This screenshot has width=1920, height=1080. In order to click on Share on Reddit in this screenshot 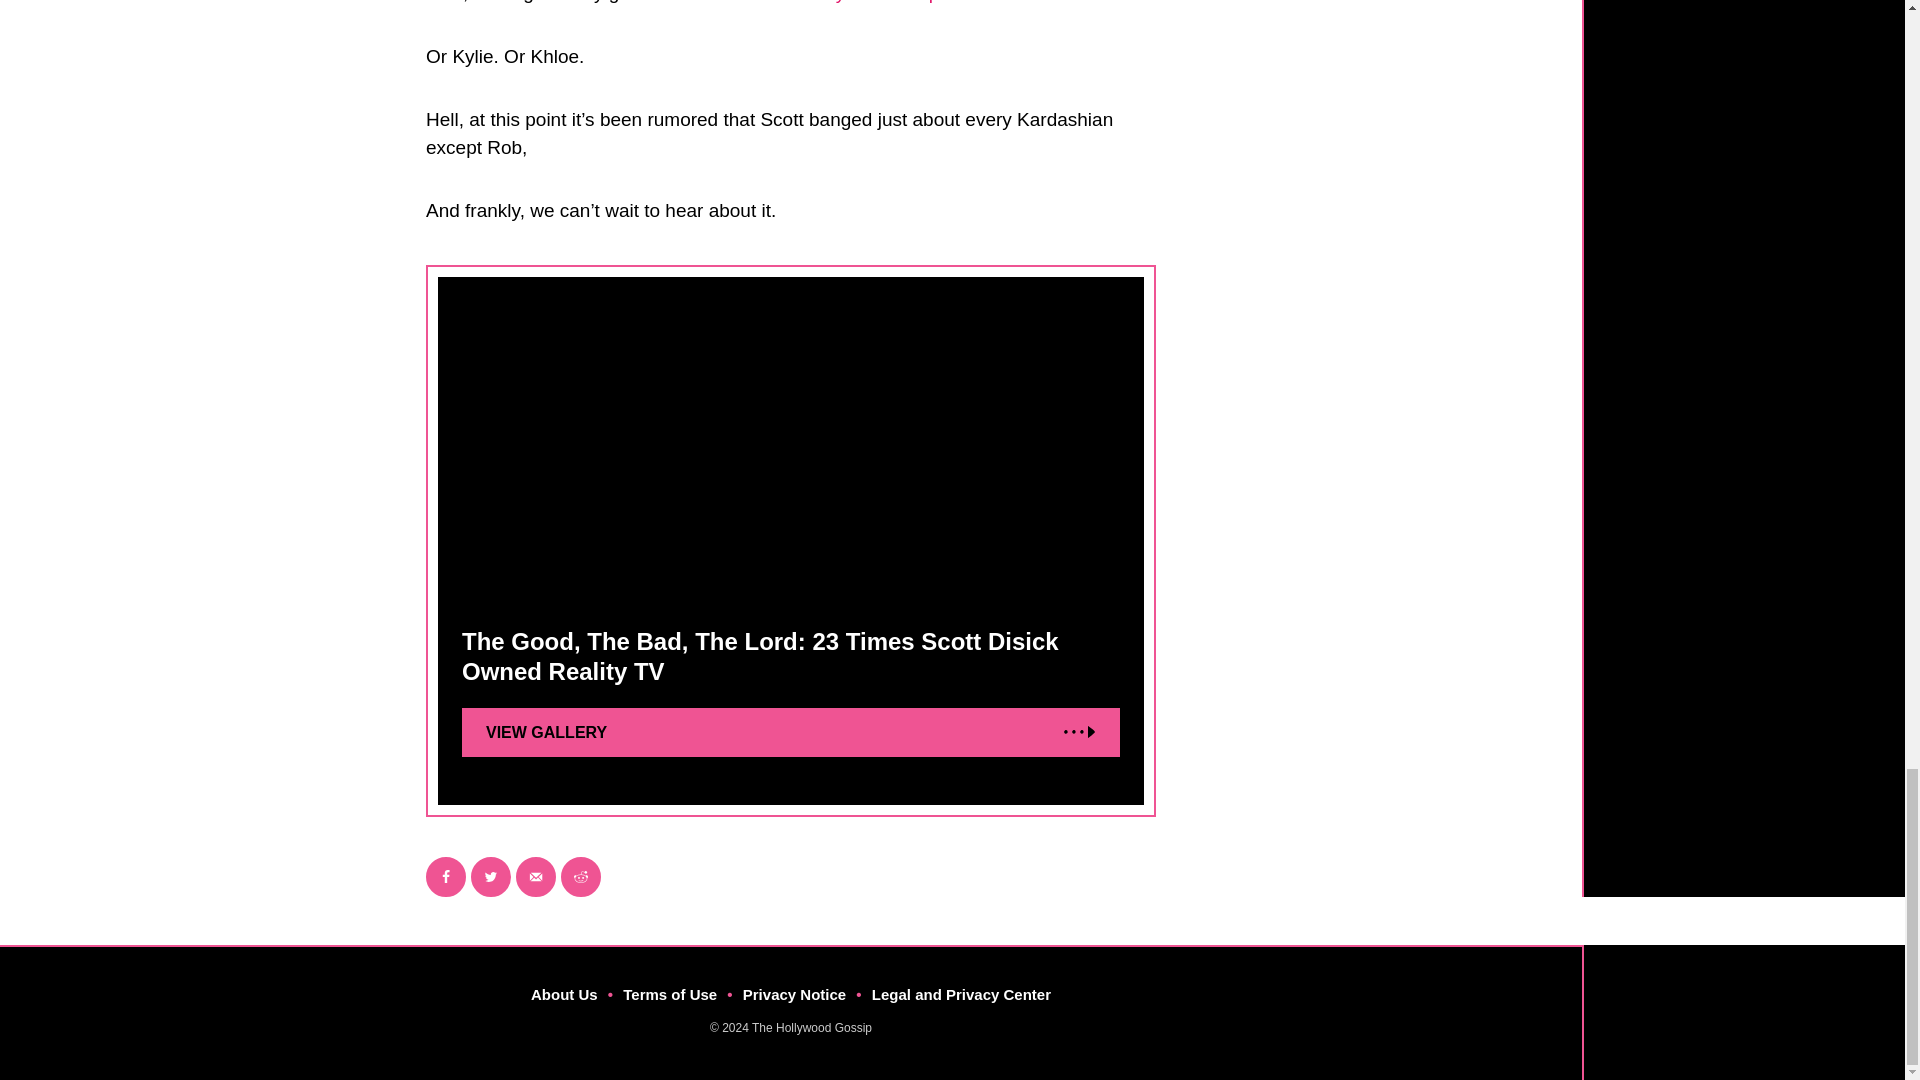, I will do `click(580, 877)`.